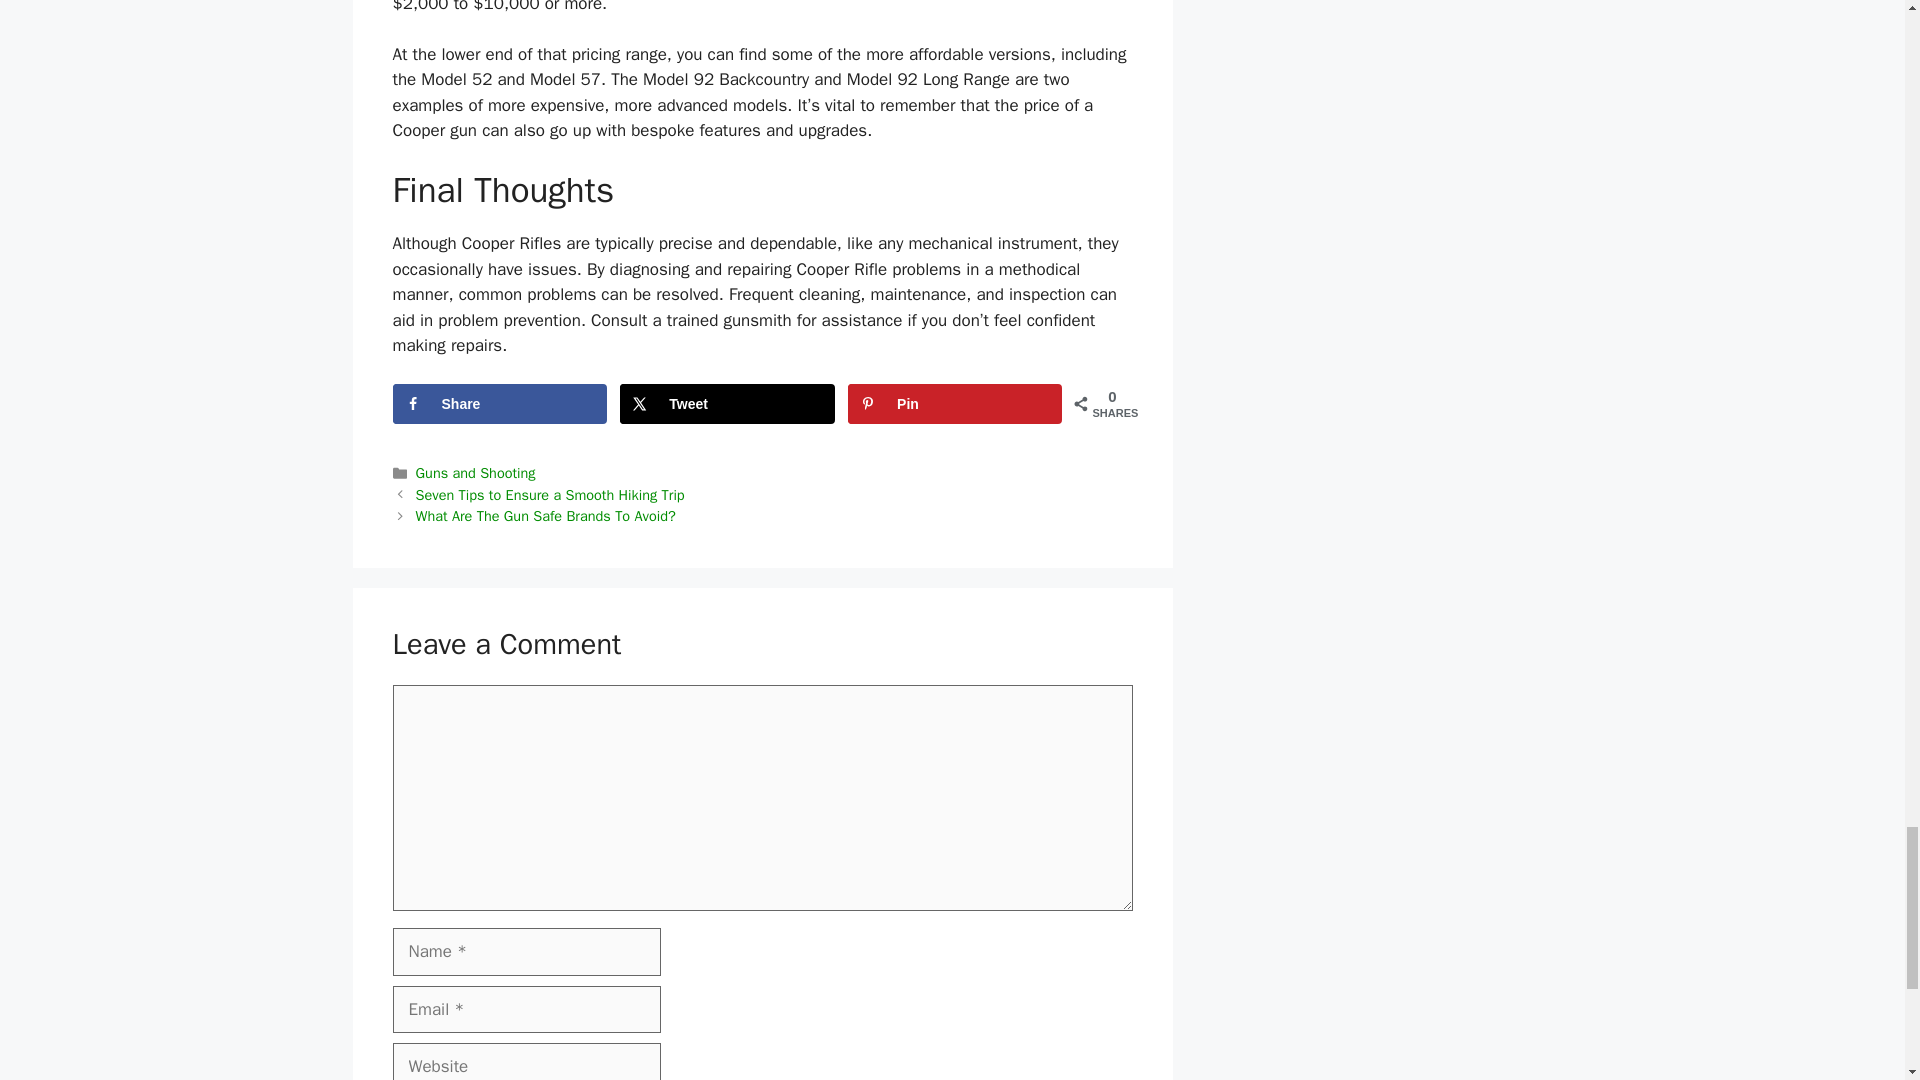  Describe the element at coordinates (498, 404) in the screenshot. I see `Share` at that location.